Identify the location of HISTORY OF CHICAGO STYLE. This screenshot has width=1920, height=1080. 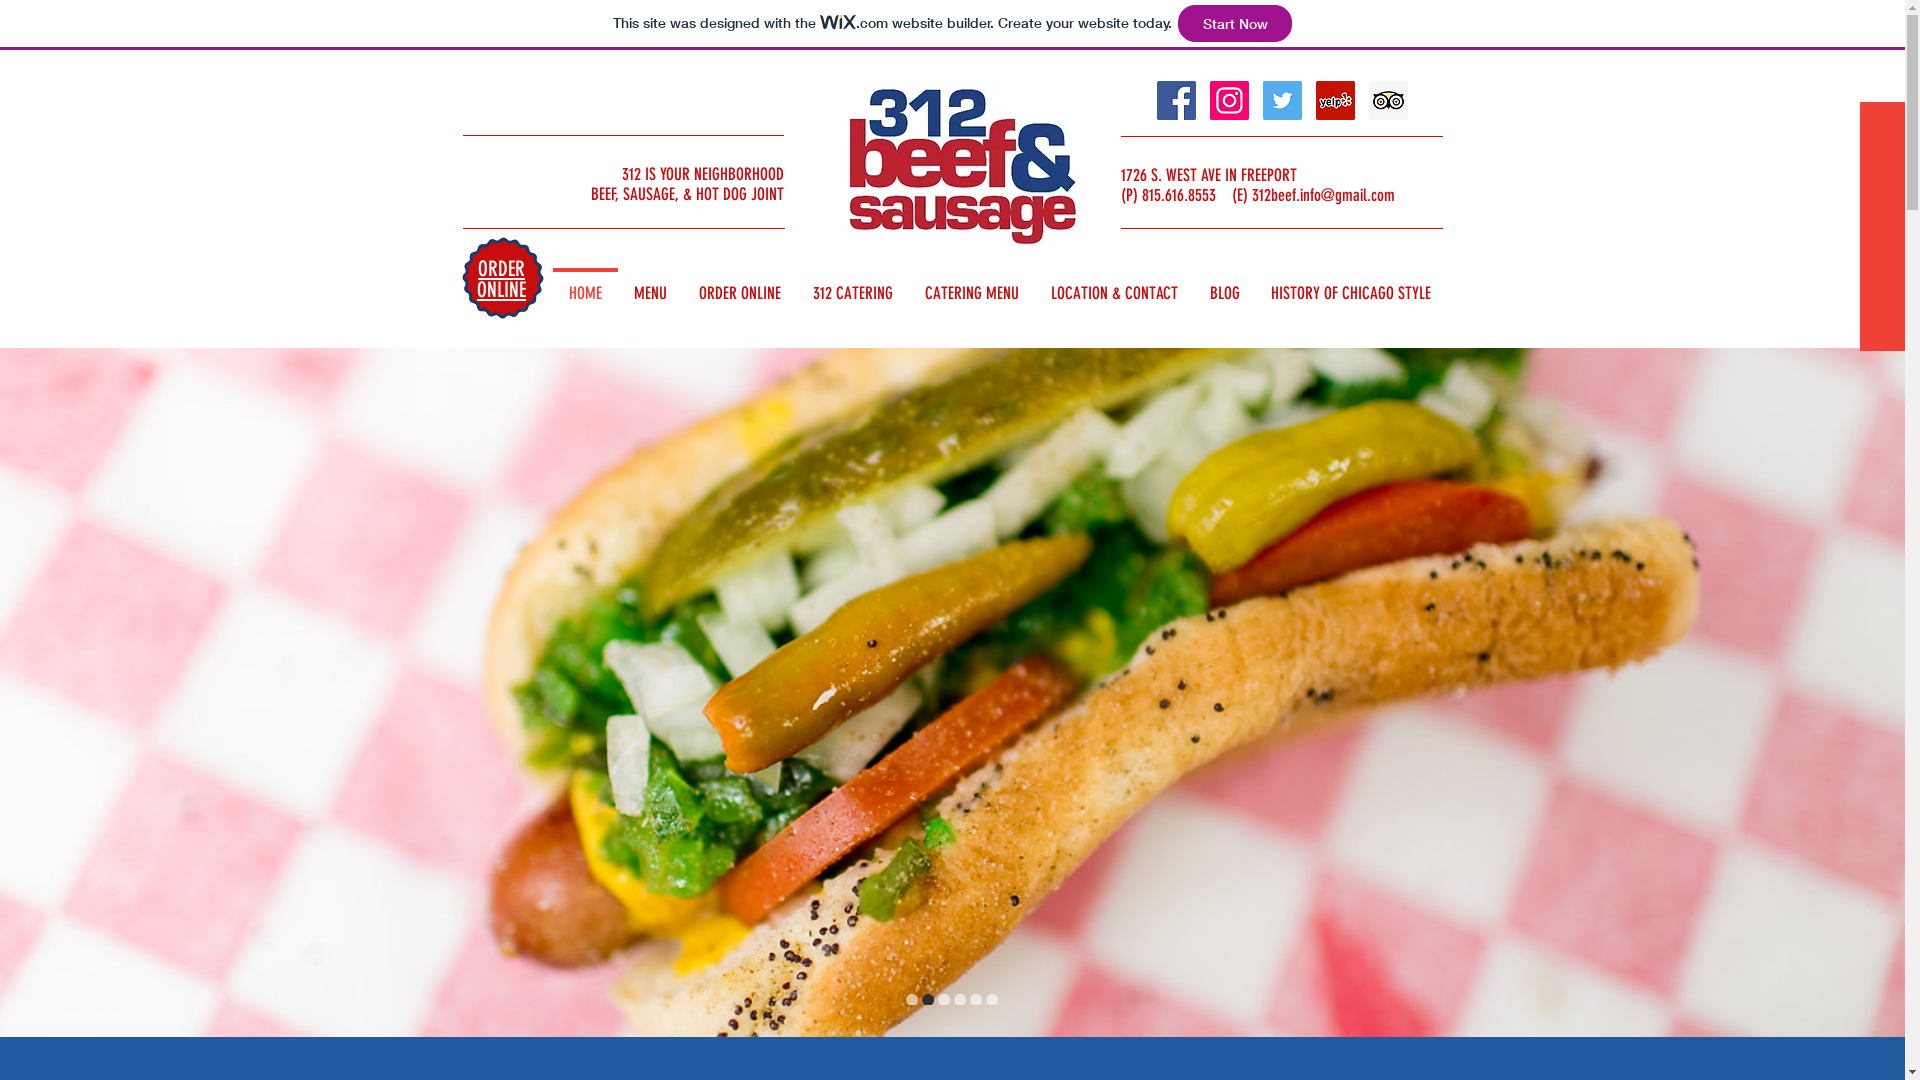
(1352, 284).